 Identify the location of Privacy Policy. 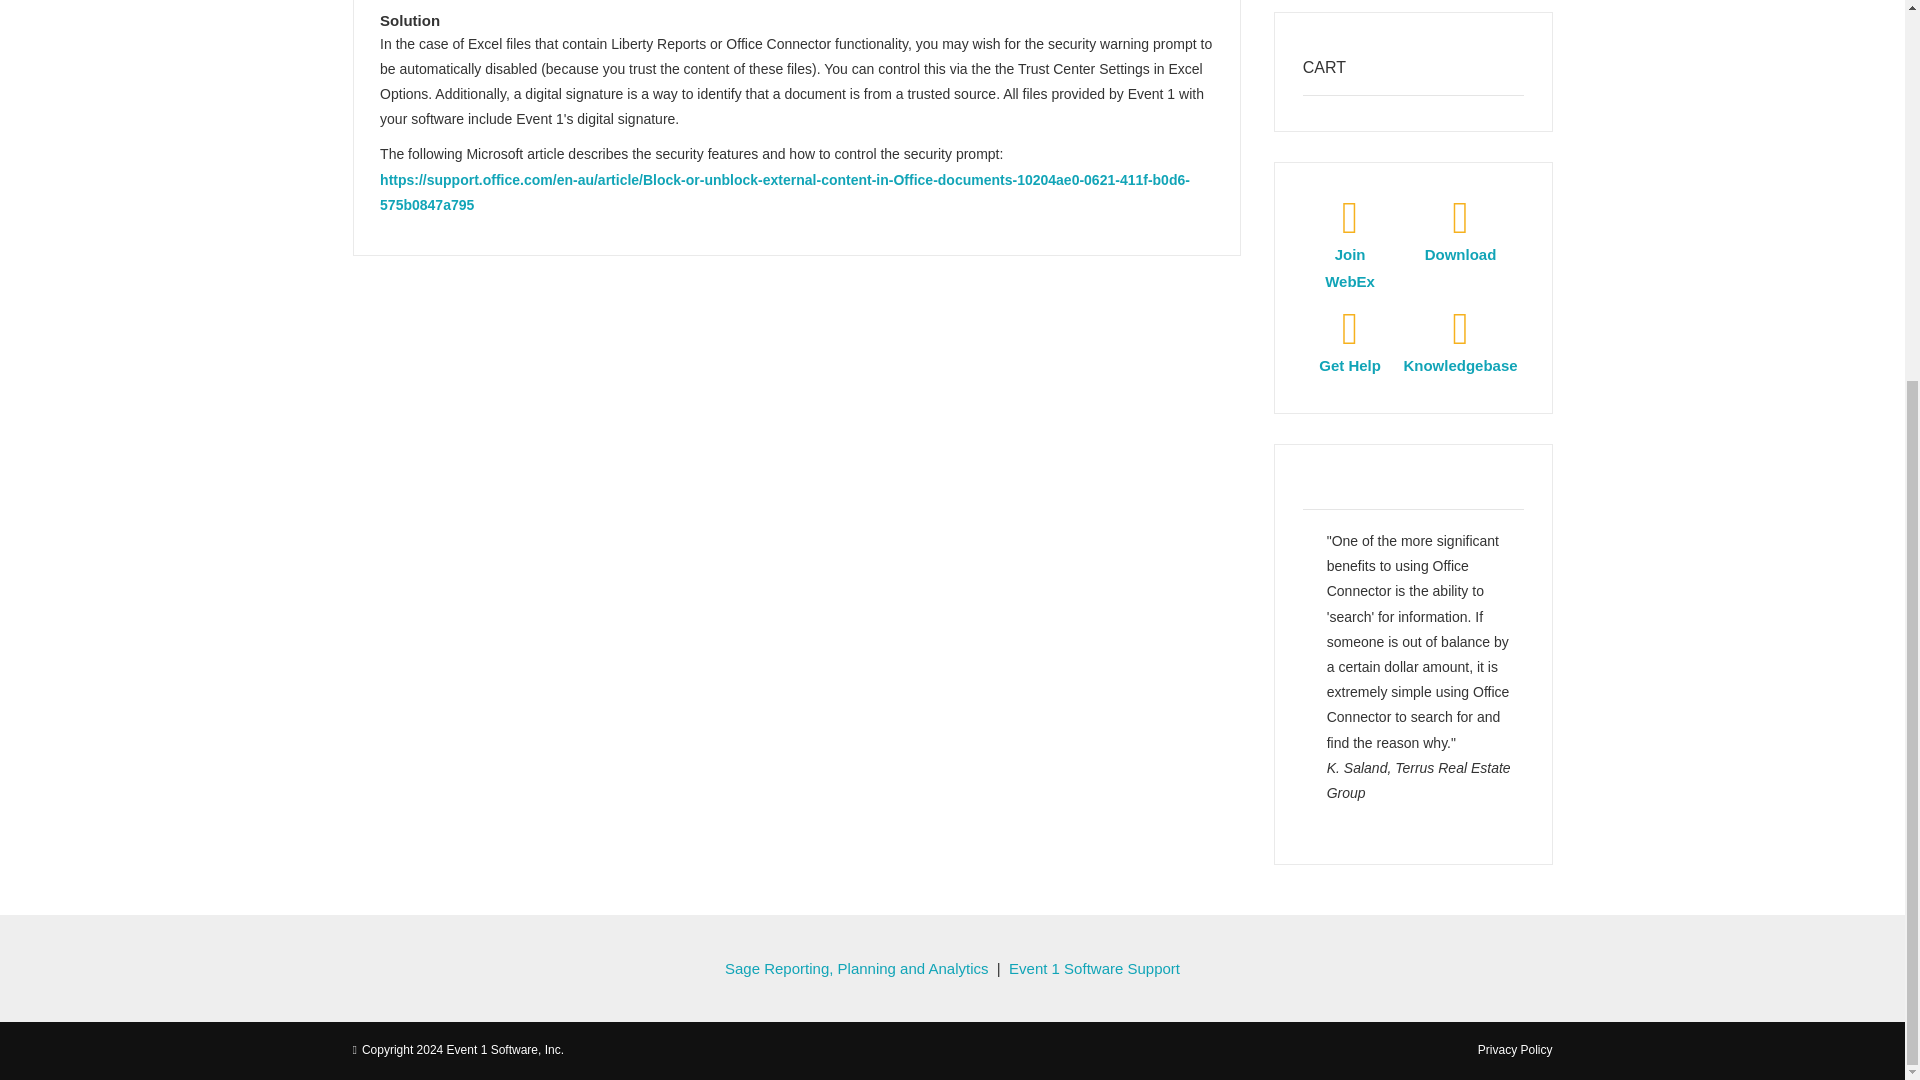
(1516, 1050).